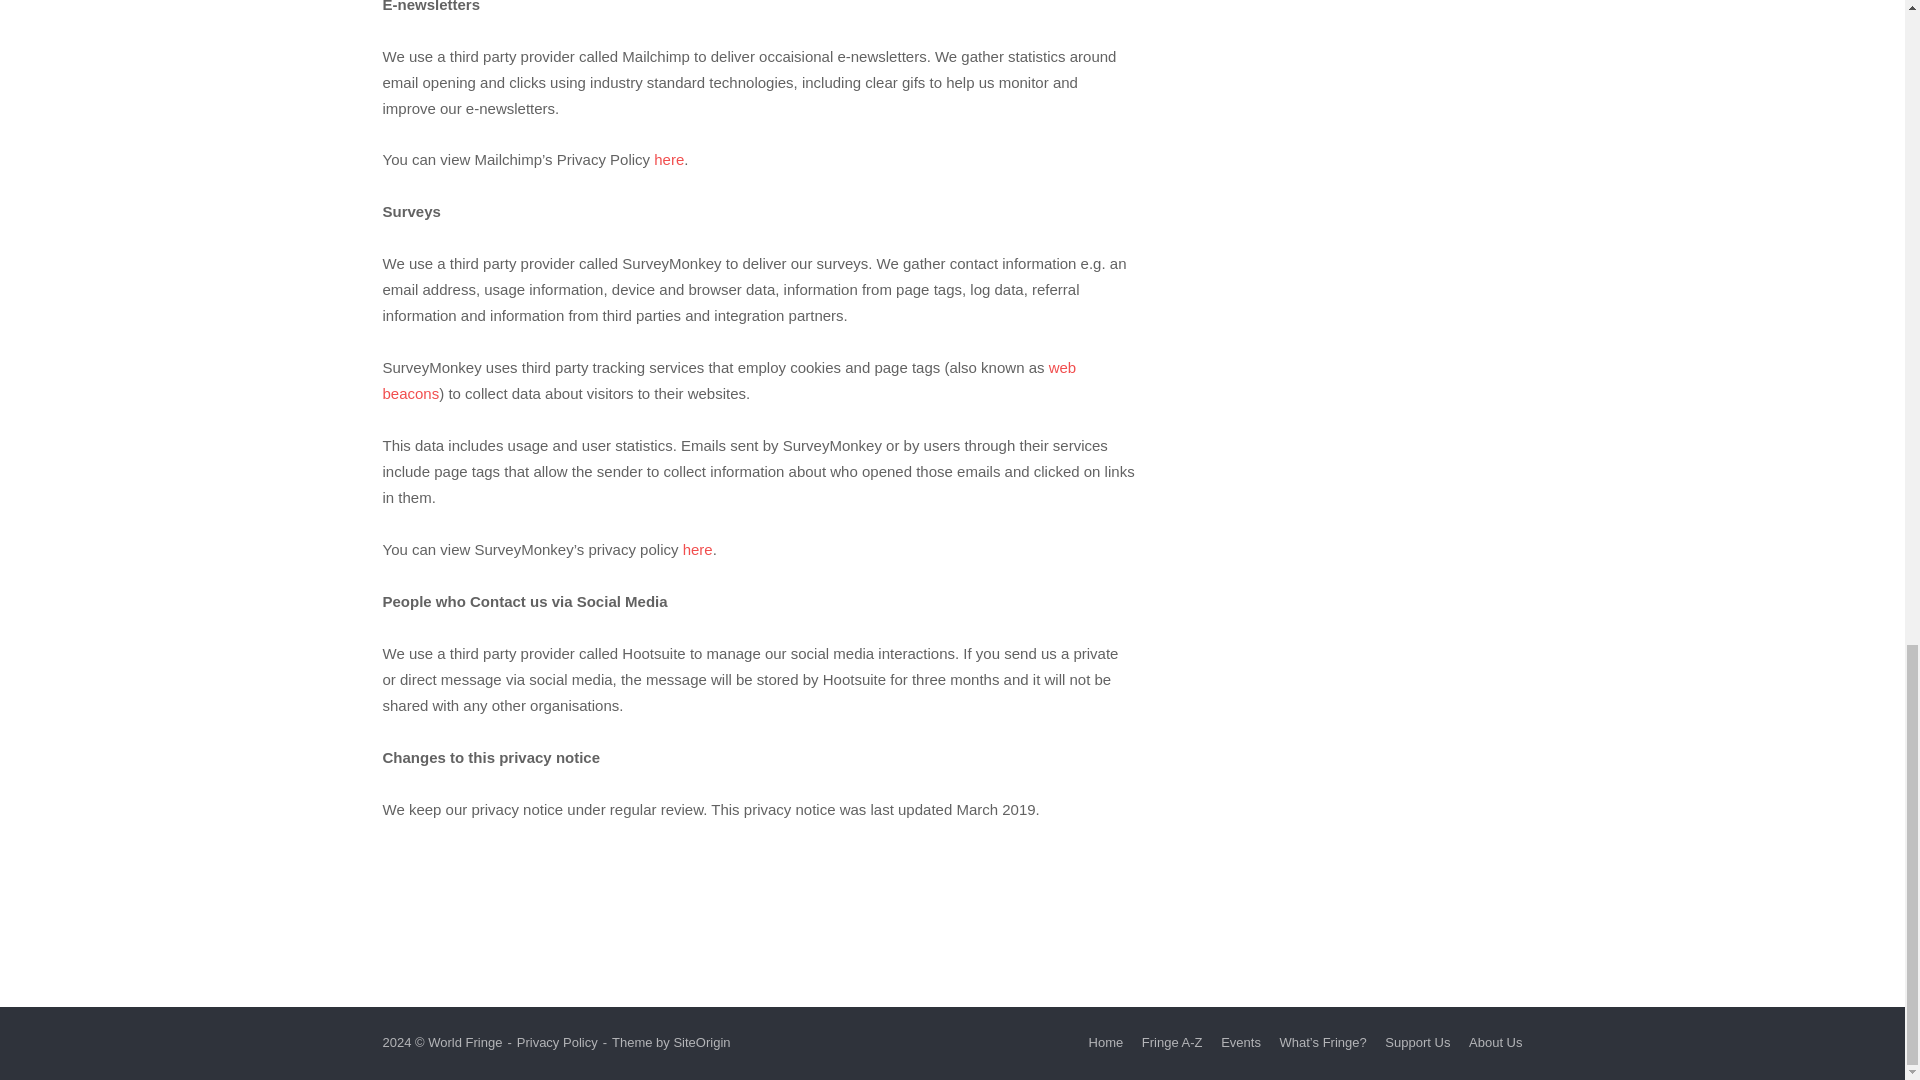  I want to click on web beacons, so click(728, 380).